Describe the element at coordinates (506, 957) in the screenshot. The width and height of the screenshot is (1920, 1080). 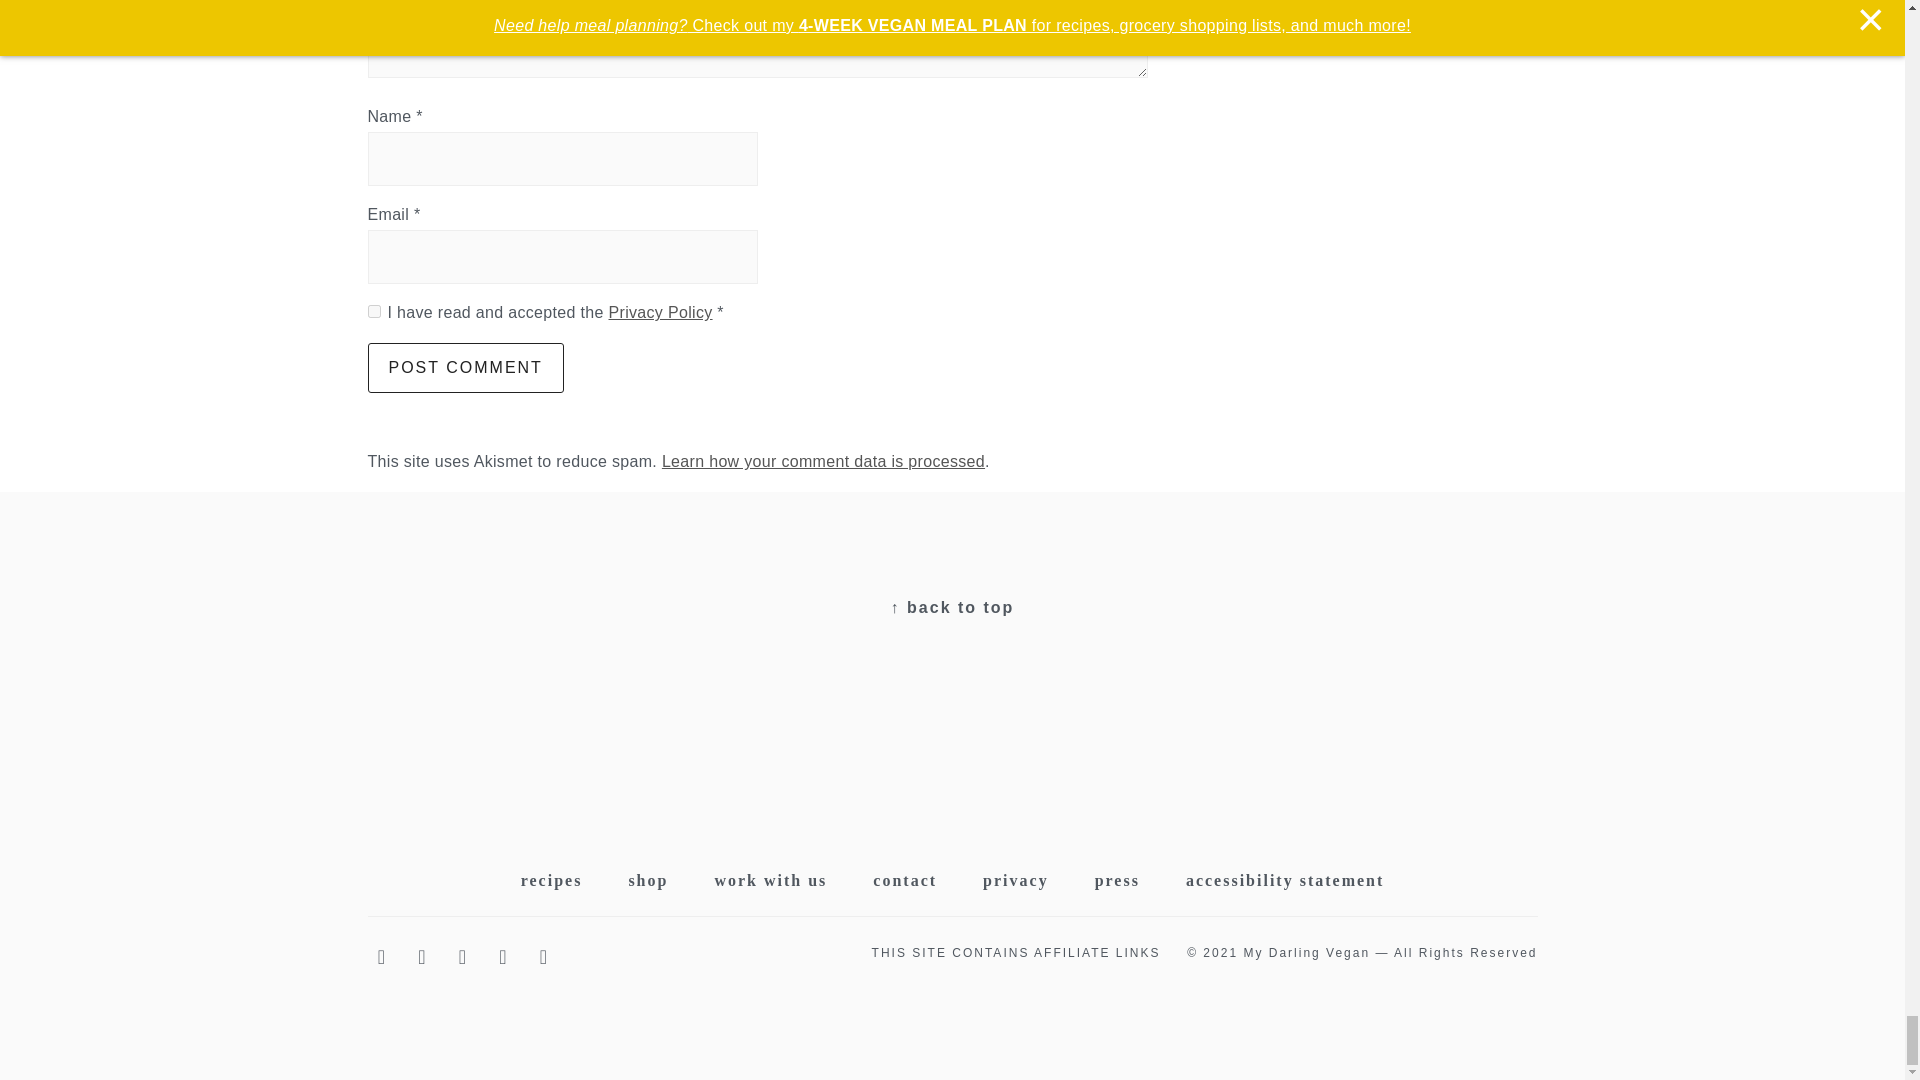
I see `My Darling Vegan Instagram` at that location.